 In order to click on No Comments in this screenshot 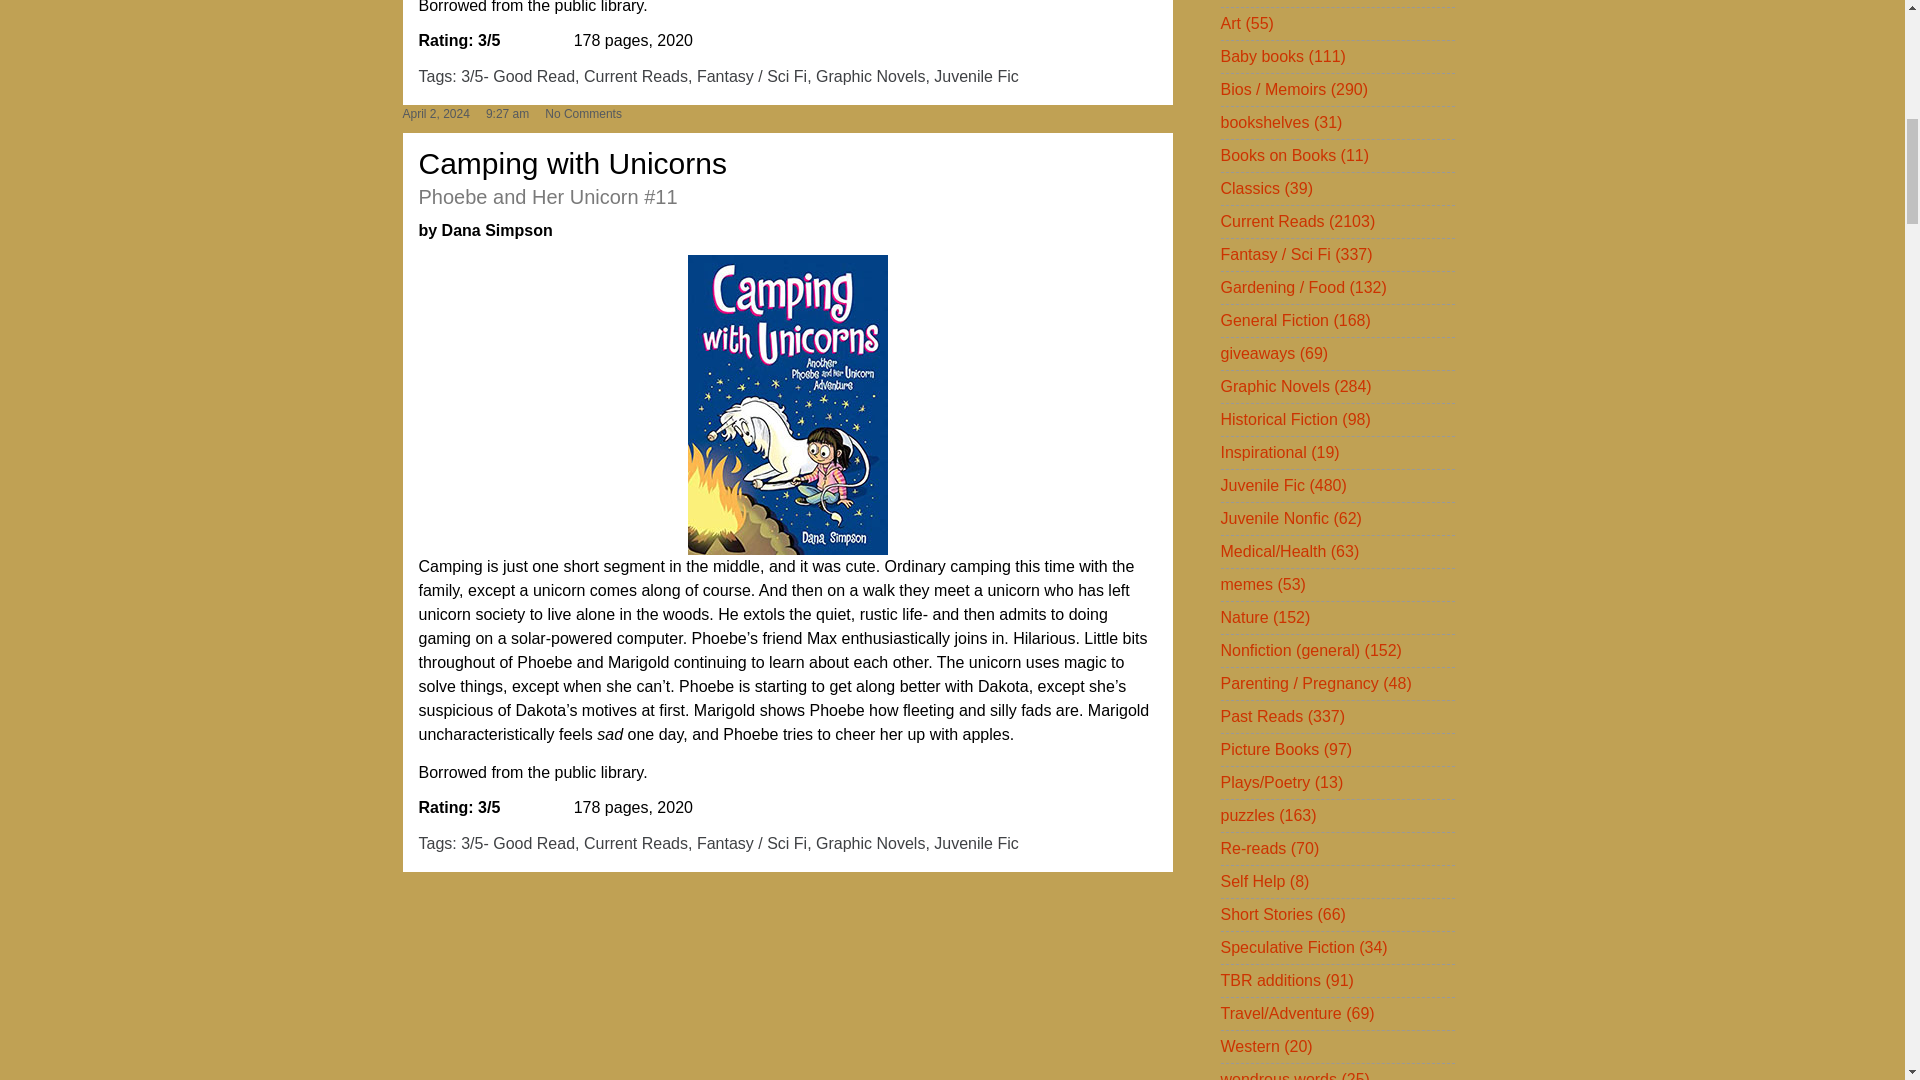, I will do `click(584, 114)`.